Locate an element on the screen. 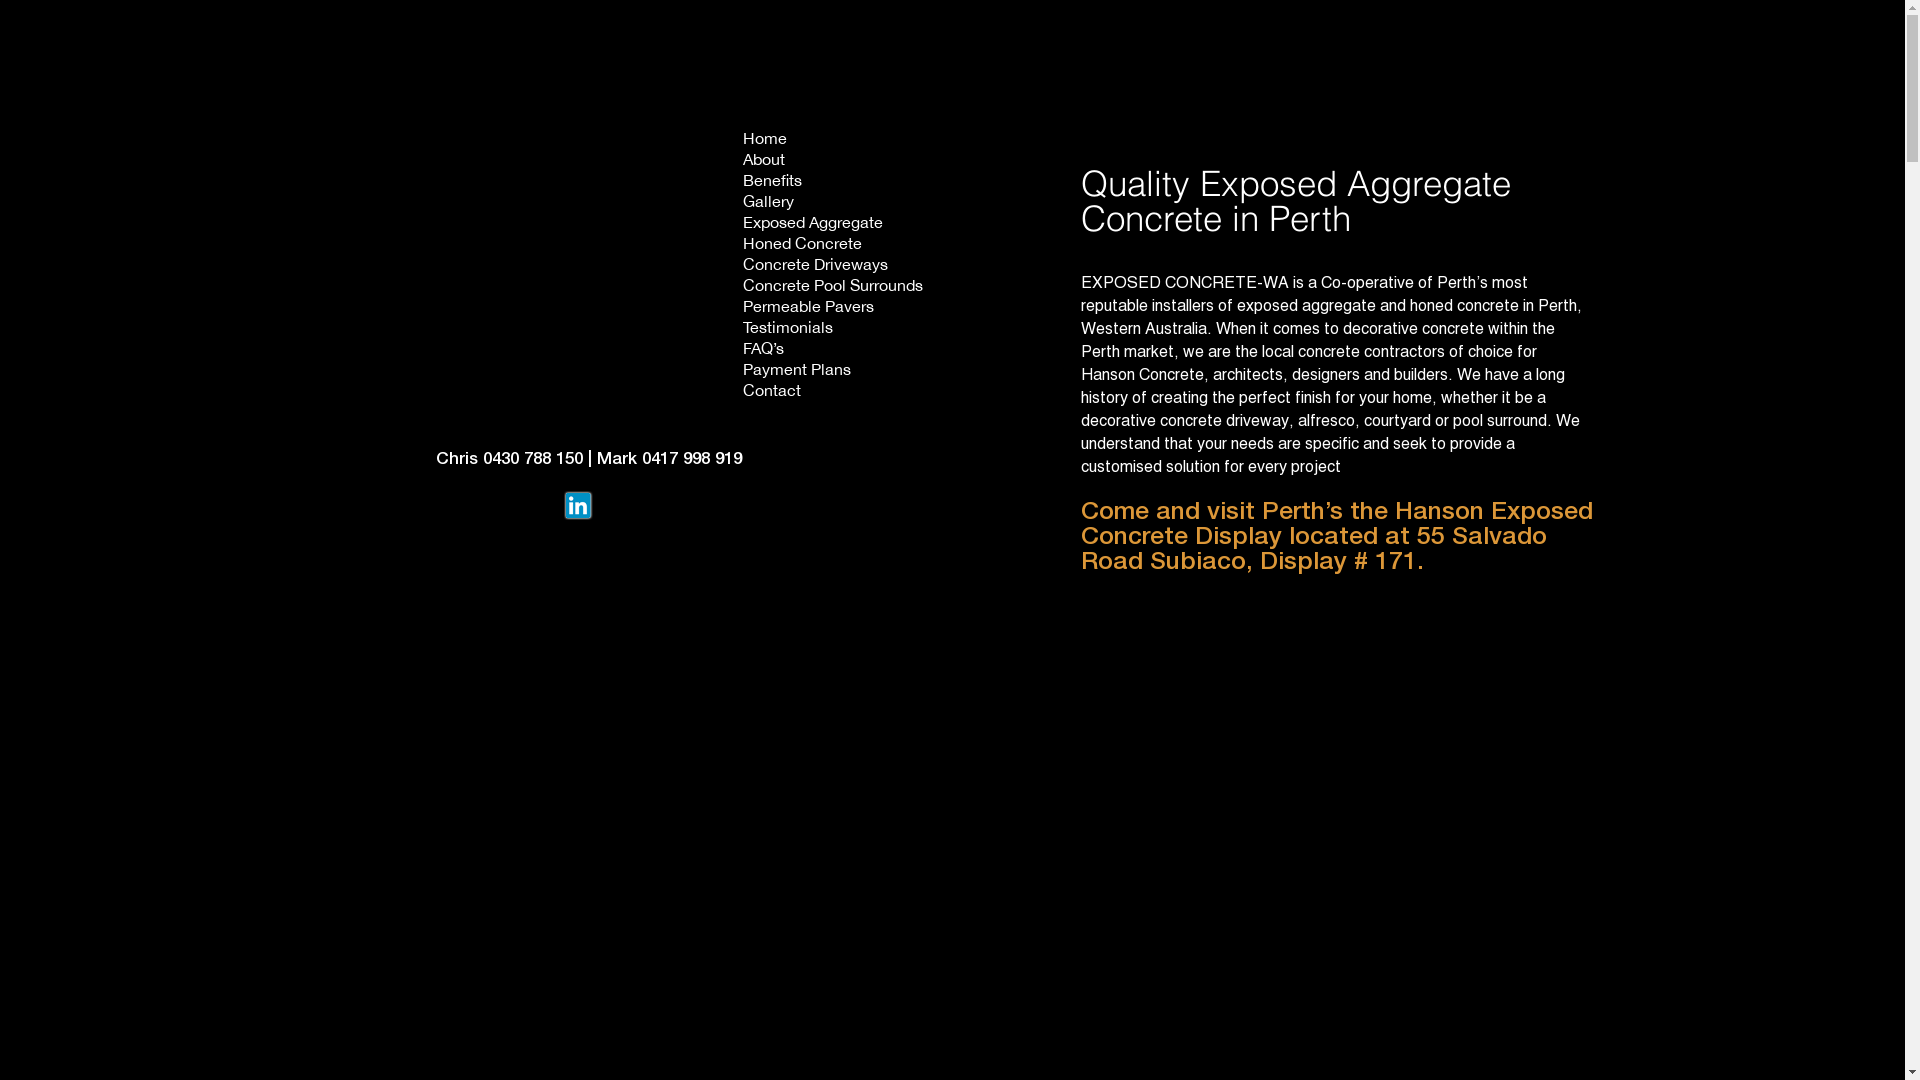 This screenshot has width=1920, height=1080. Gallery is located at coordinates (833, 204).